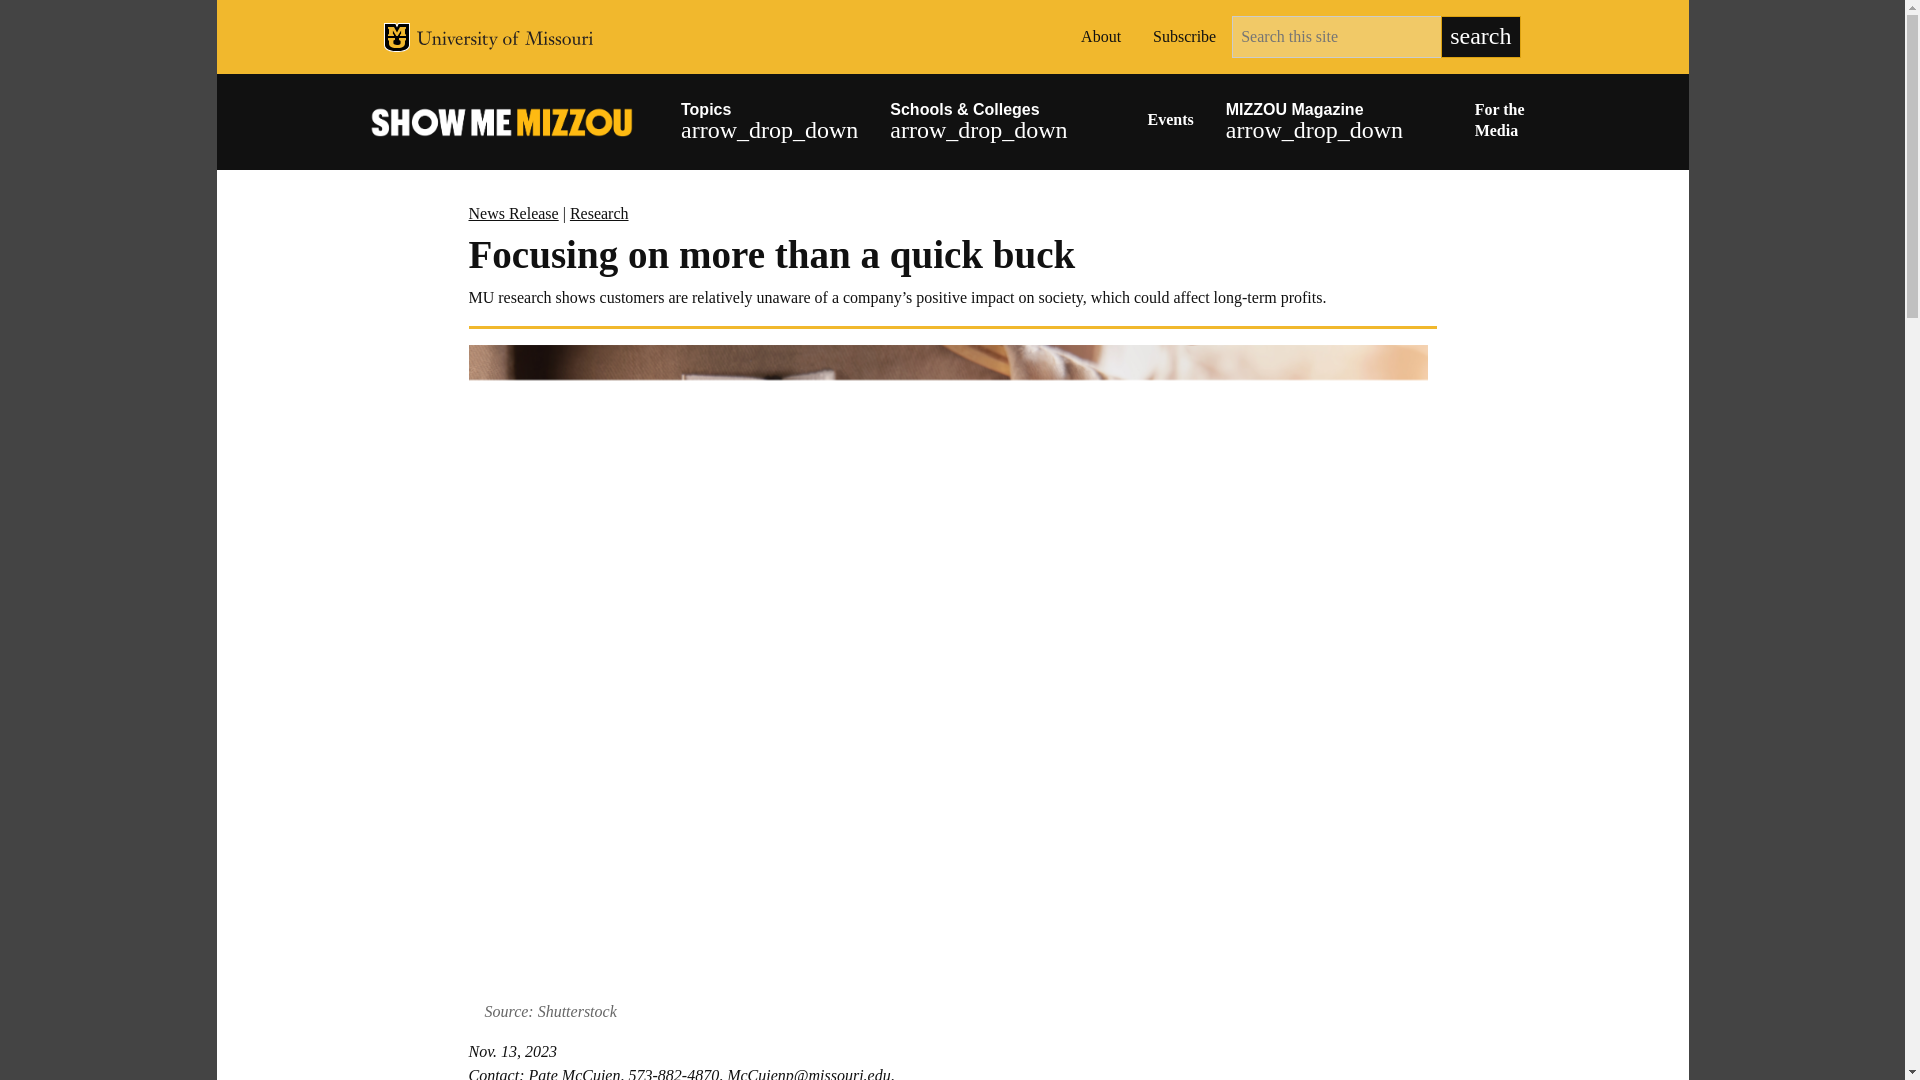  I want to click on MU Logo, so click(397, 36).